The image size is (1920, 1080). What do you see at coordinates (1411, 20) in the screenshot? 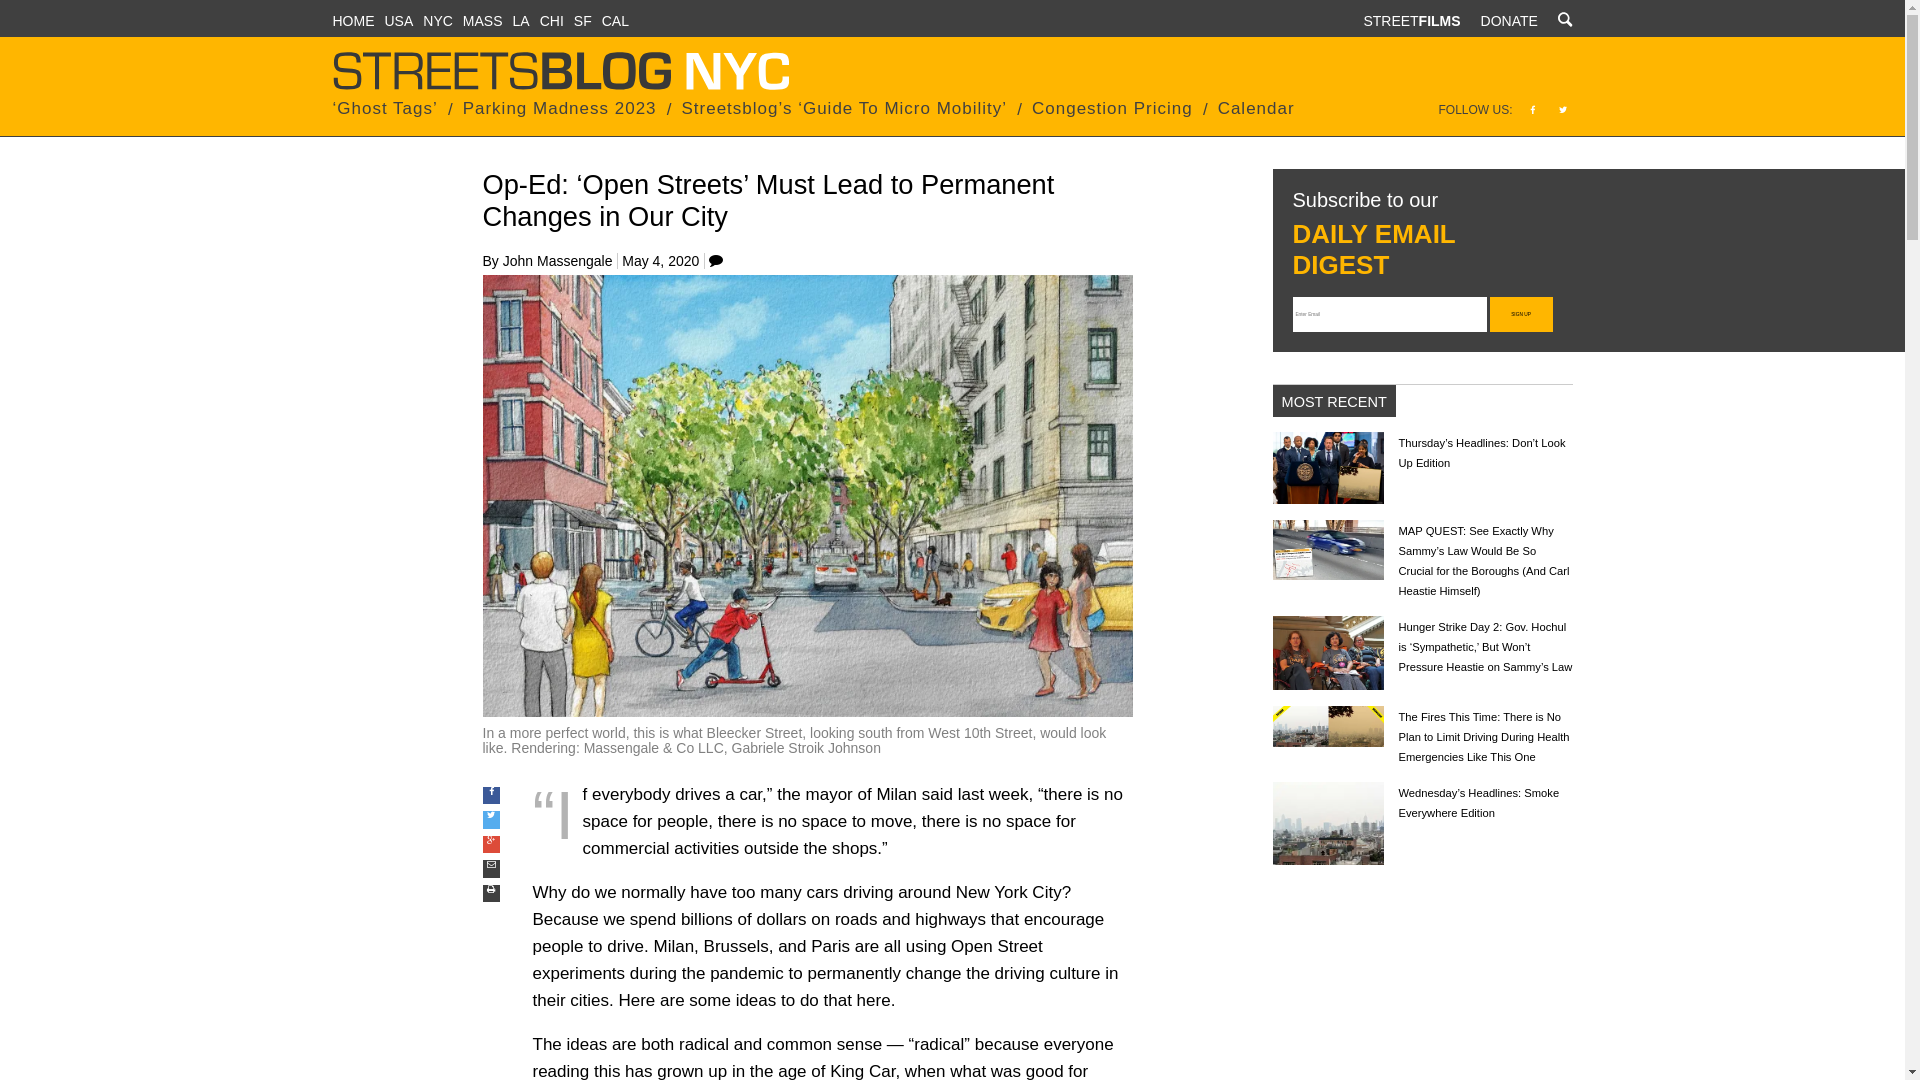
I see `STREETFILMS` at bounding box center [1411, 20].